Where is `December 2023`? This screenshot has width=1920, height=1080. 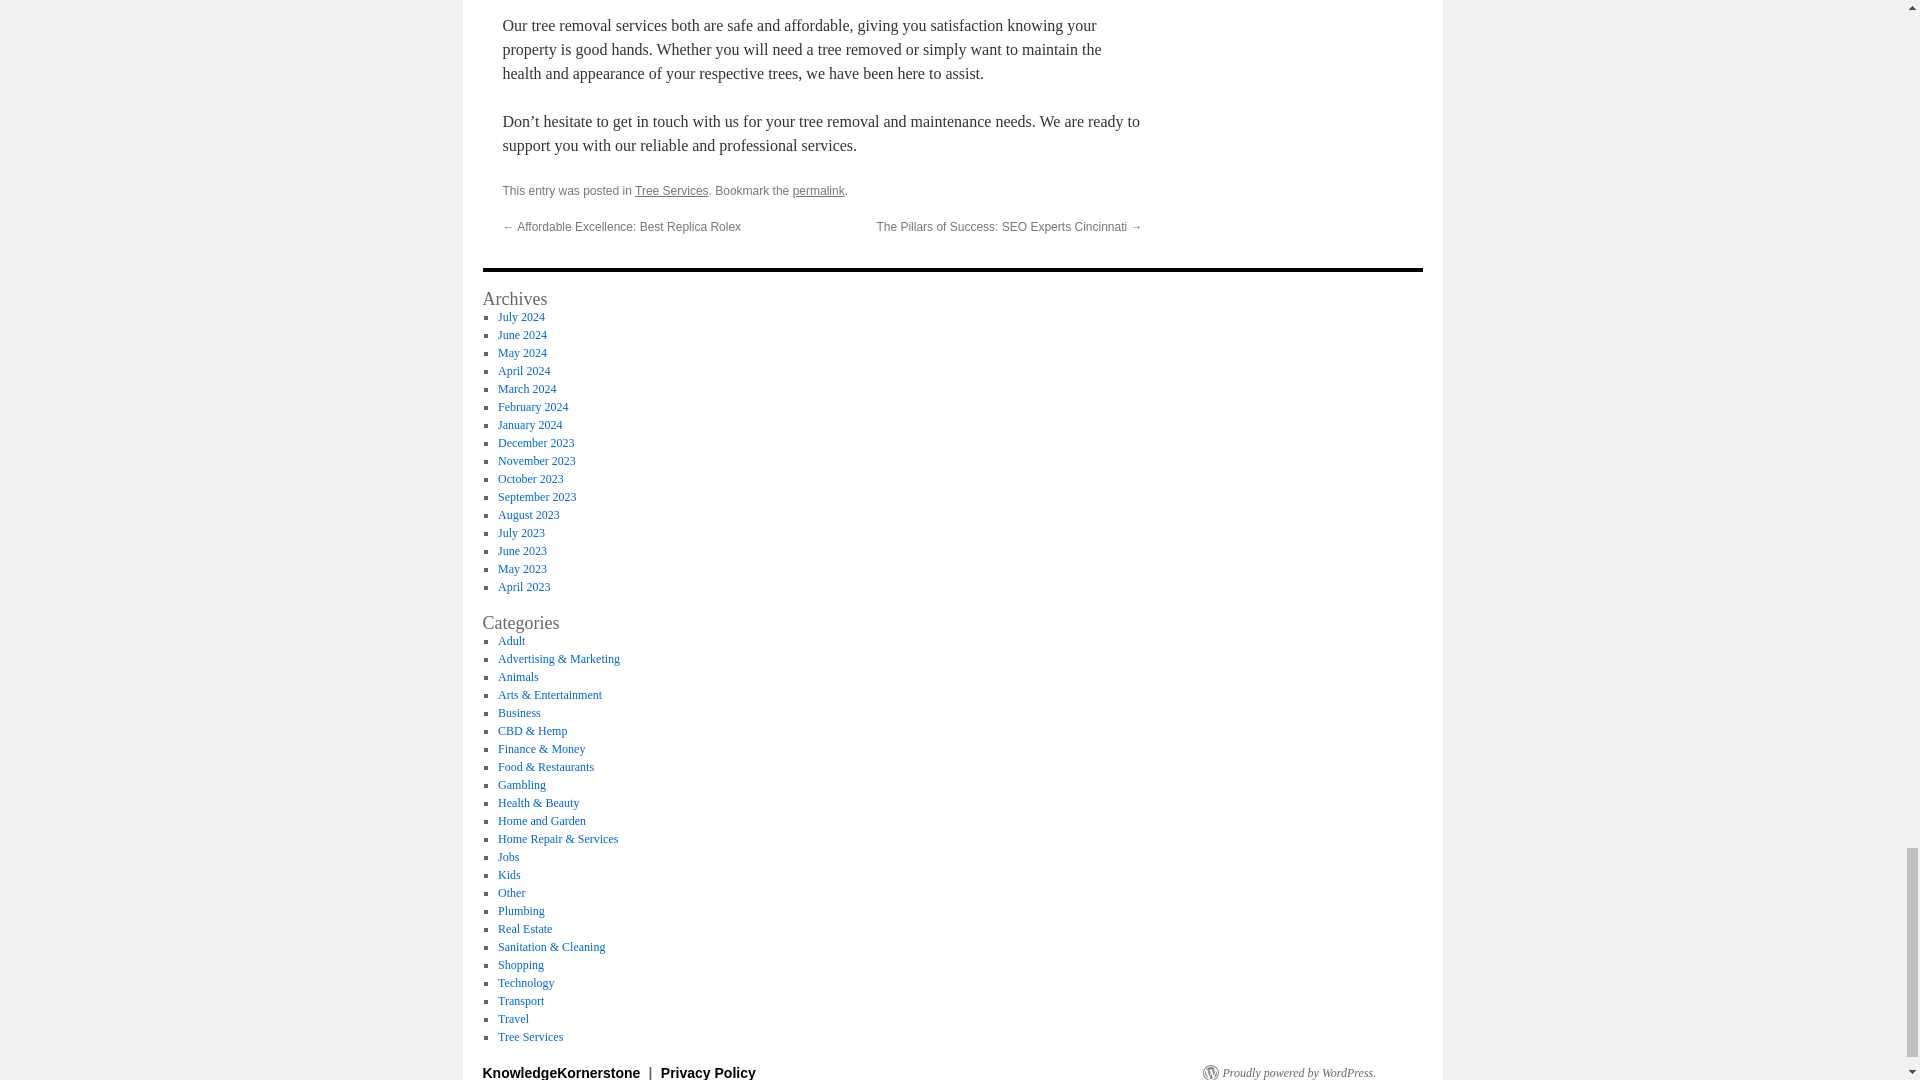
December 2023 is located at coordinates (536, 443).